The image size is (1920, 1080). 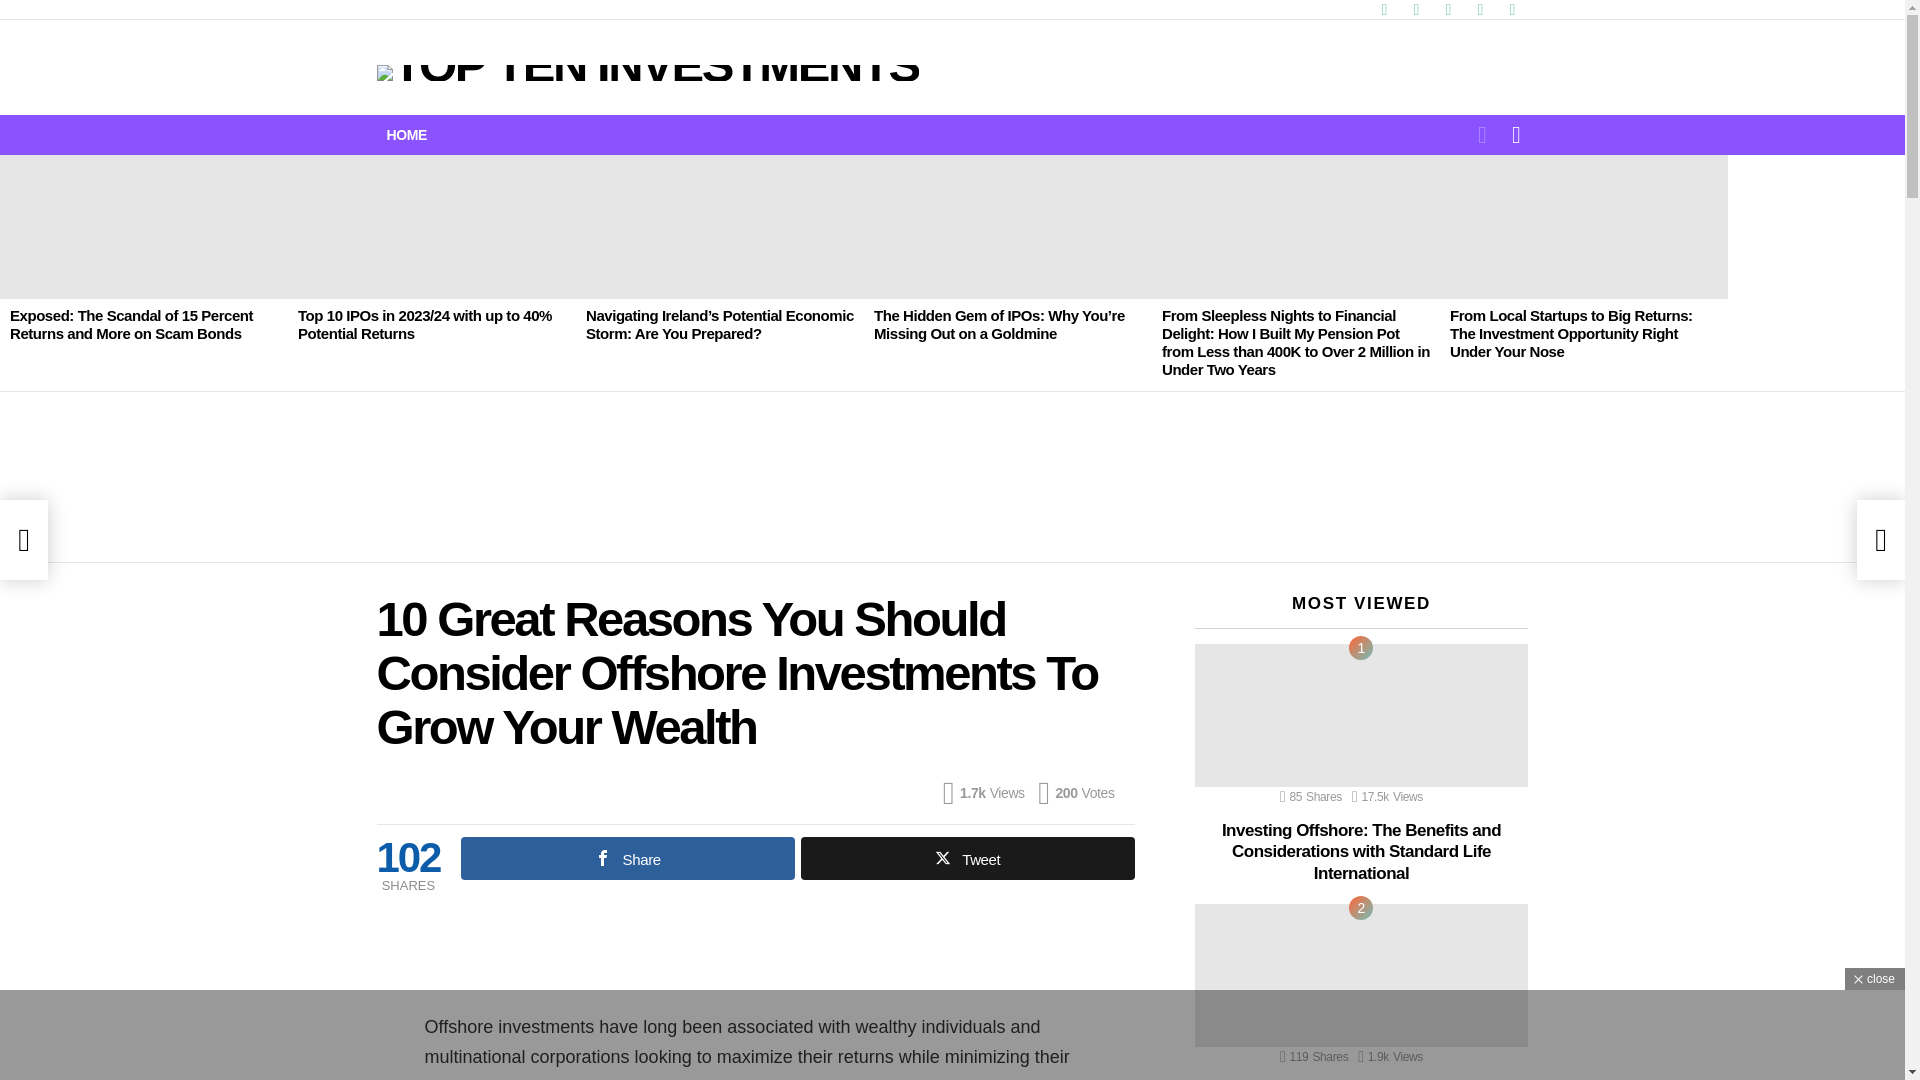 What do you see at coordinates (1383, 10) in the screenshot?
I see `facebook` at bounding box center [1383, 10].